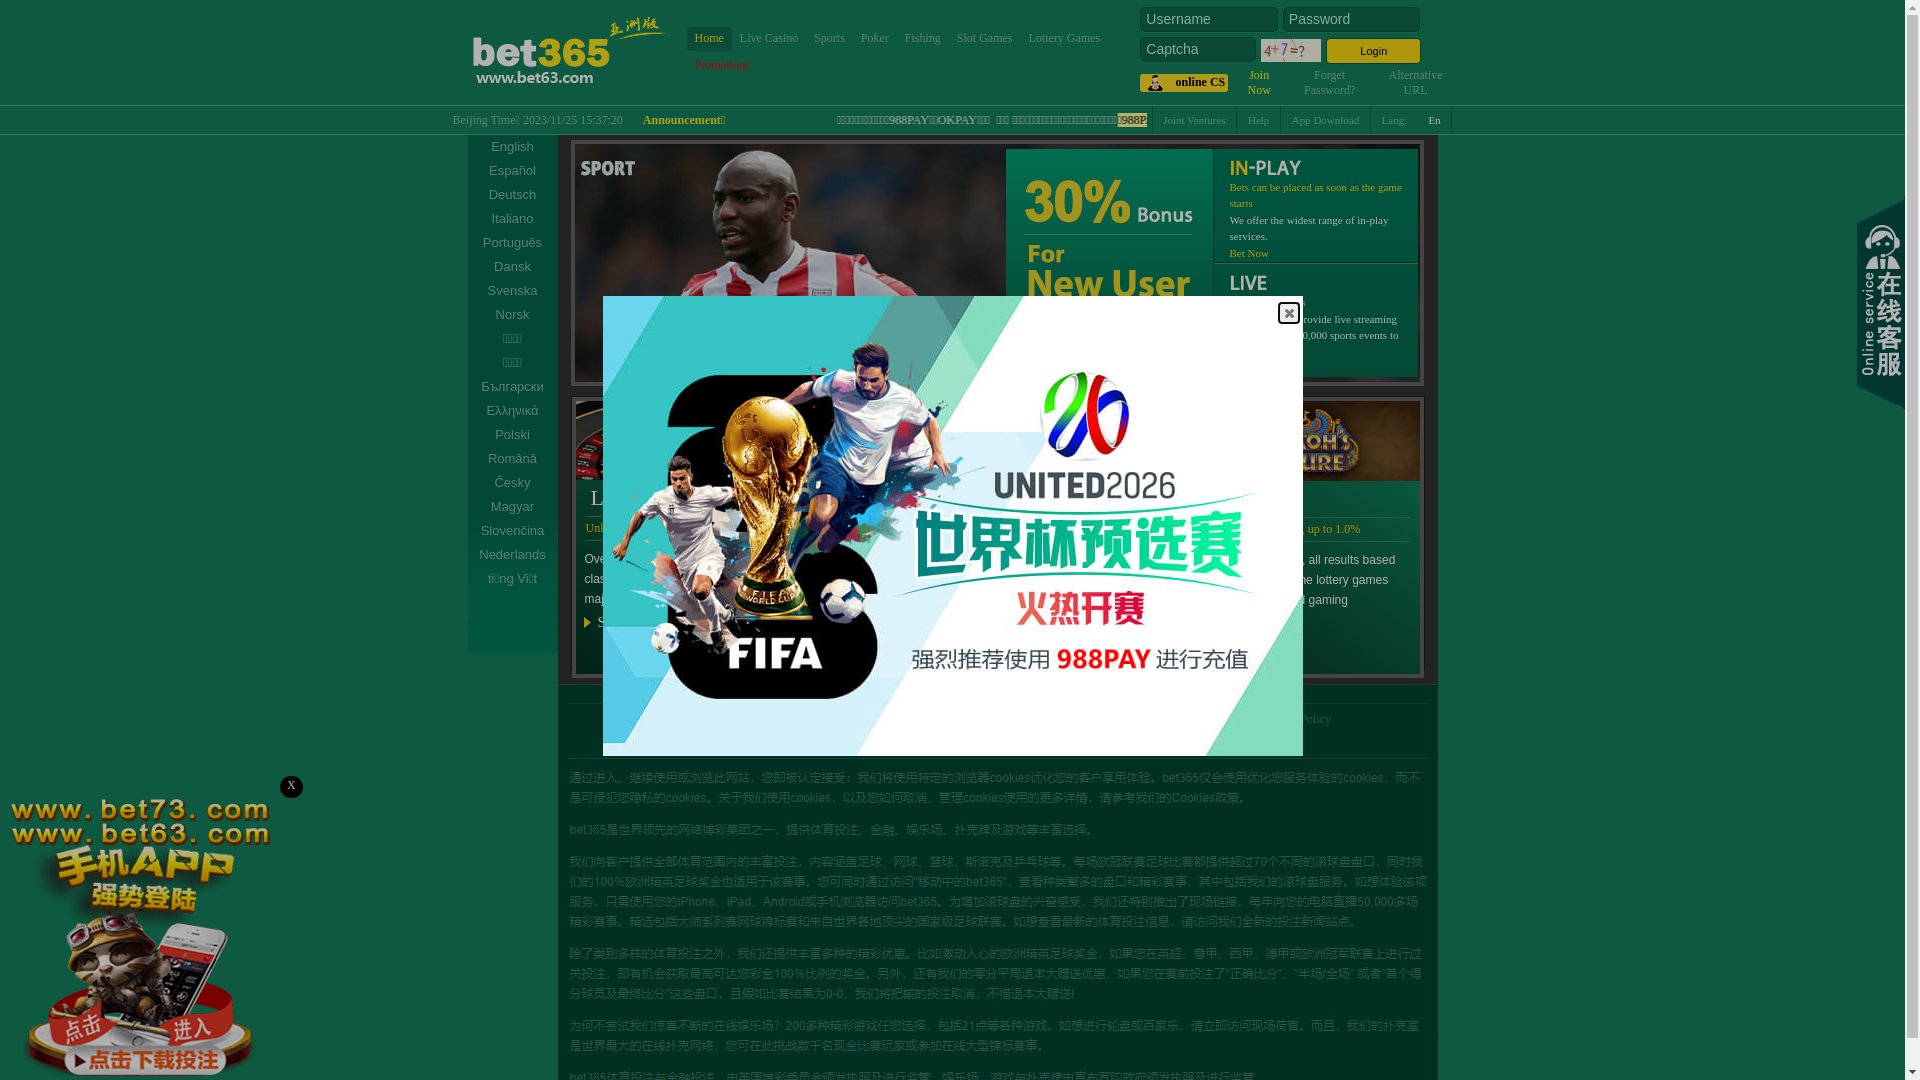  What do you see at coordinates (708, 38) in the screenshot?
I see `Home` at bounding box center [708, 38].